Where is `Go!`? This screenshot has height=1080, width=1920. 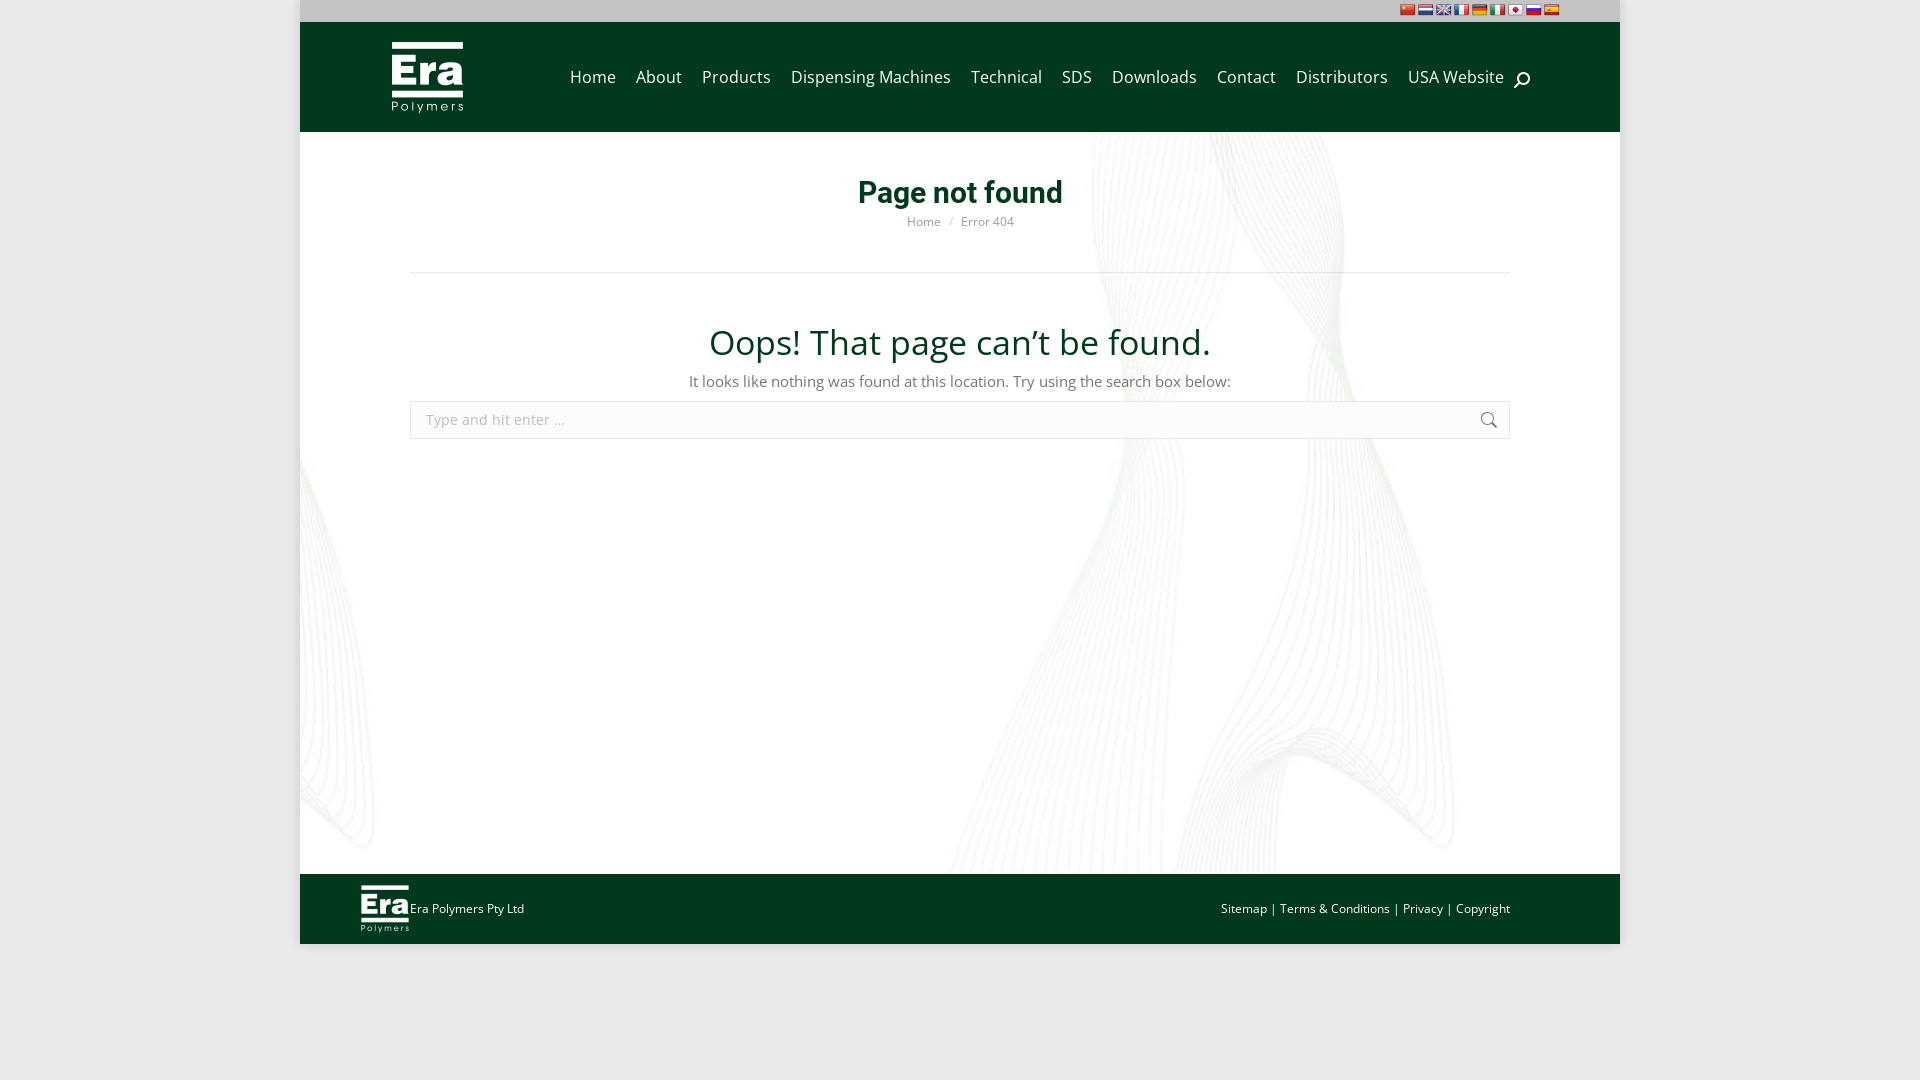 Go! is located at coordinates (1541, 422).